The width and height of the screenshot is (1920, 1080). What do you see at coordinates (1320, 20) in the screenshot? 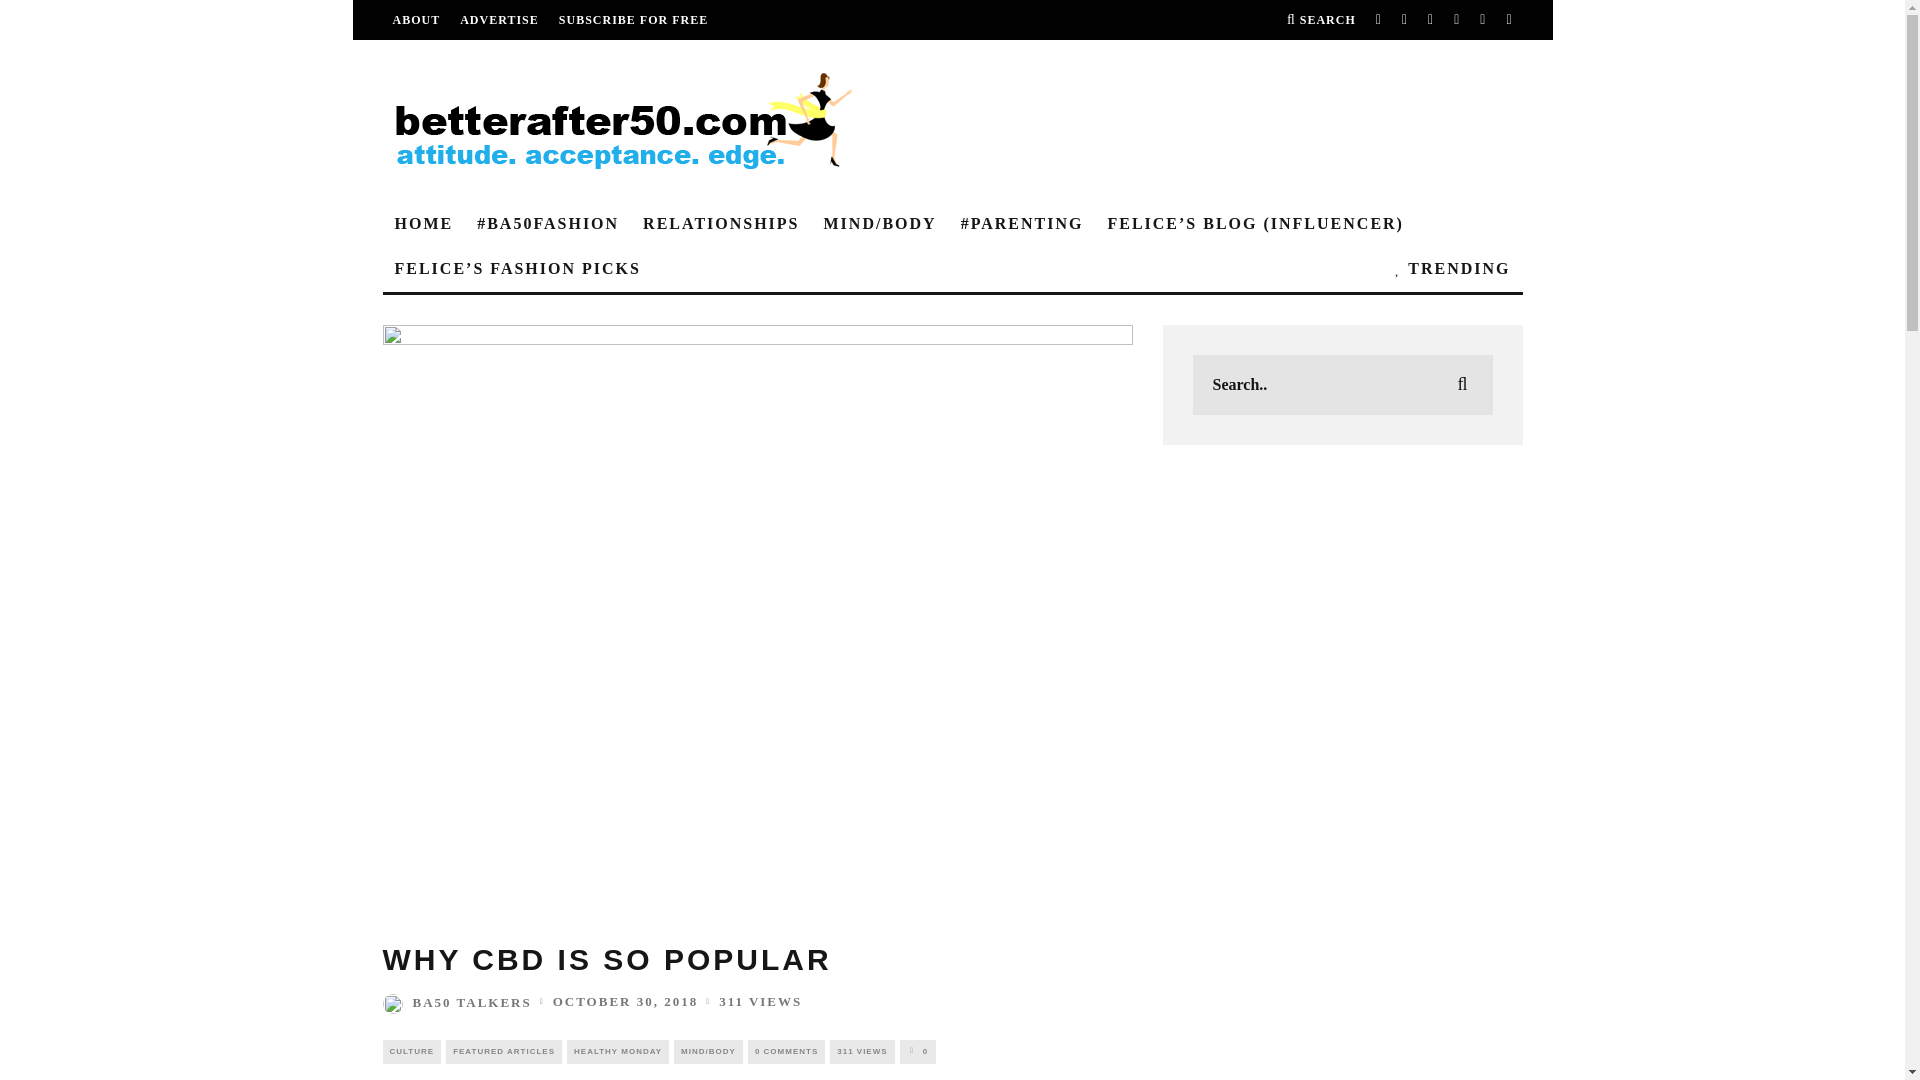
I see `Search` at bounding box center [1320, 20].